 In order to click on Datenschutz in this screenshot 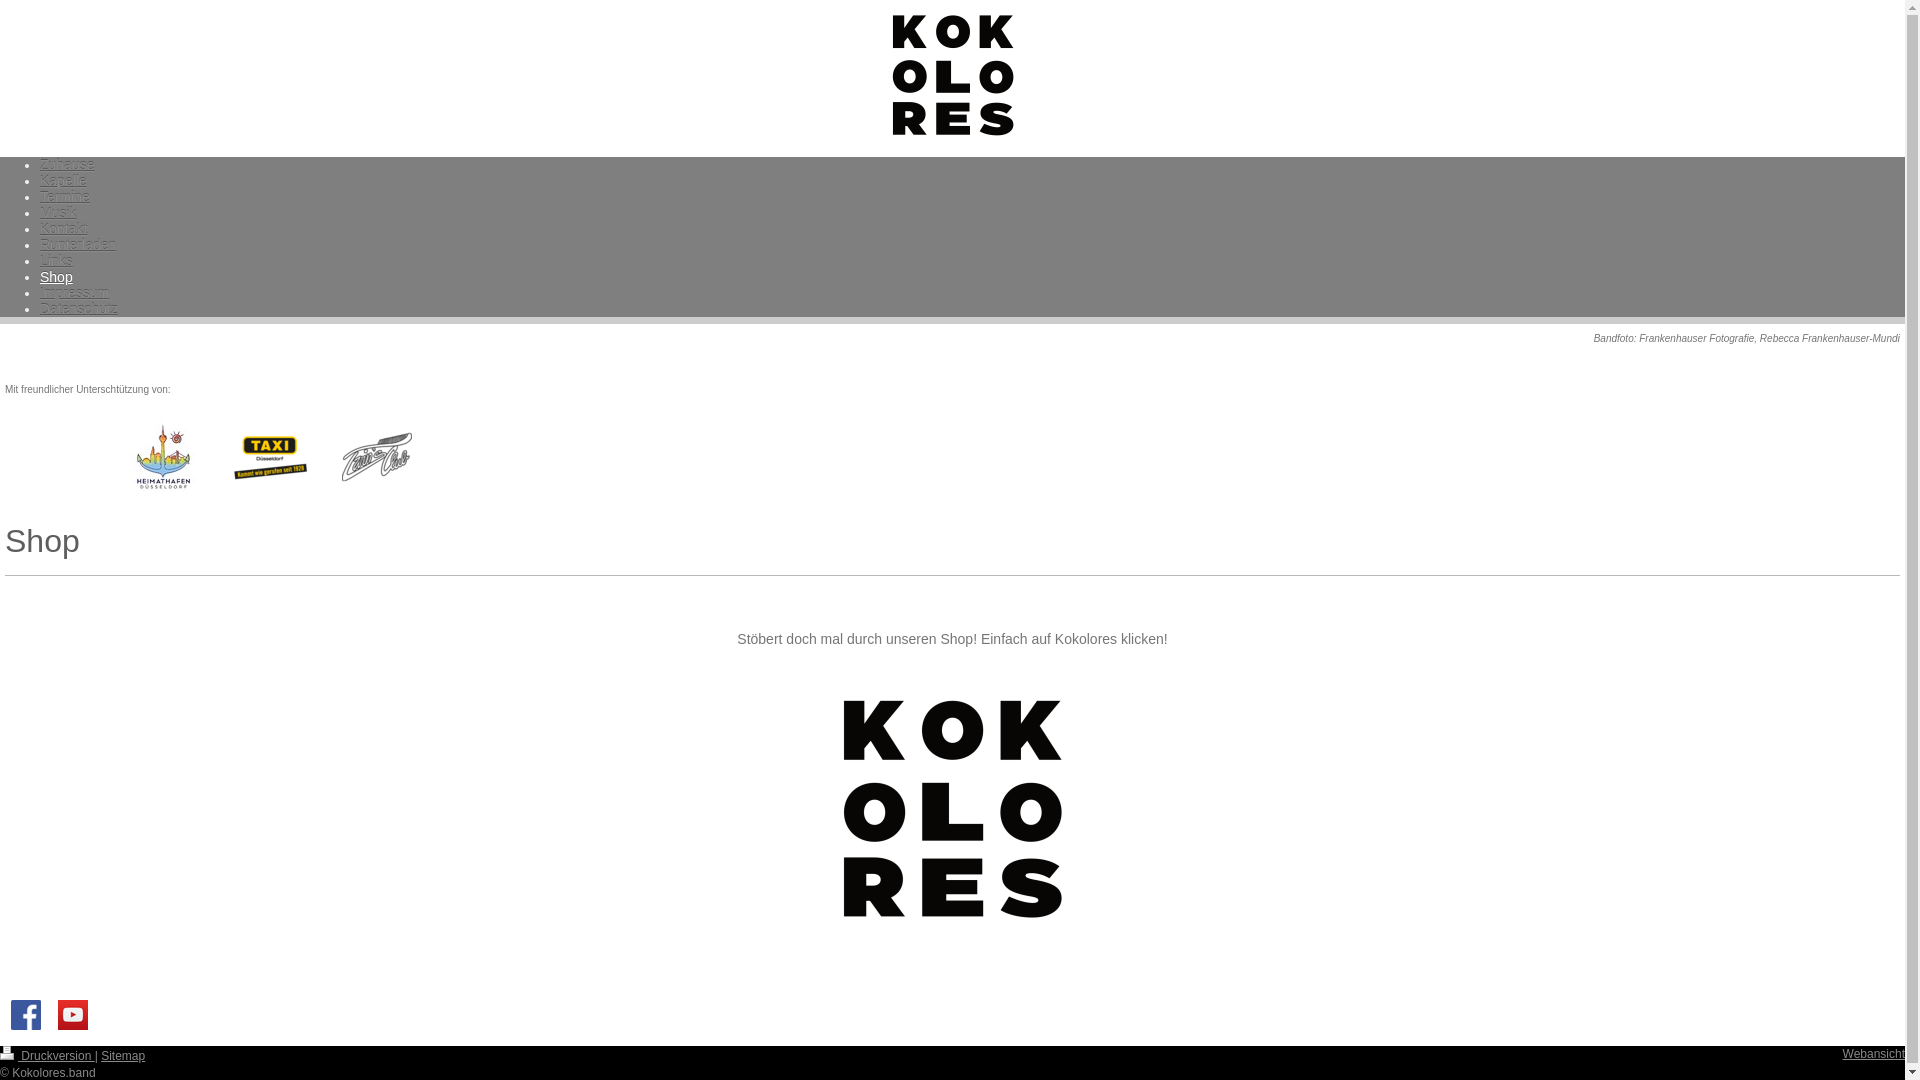, I will do `click(79, 309)`.